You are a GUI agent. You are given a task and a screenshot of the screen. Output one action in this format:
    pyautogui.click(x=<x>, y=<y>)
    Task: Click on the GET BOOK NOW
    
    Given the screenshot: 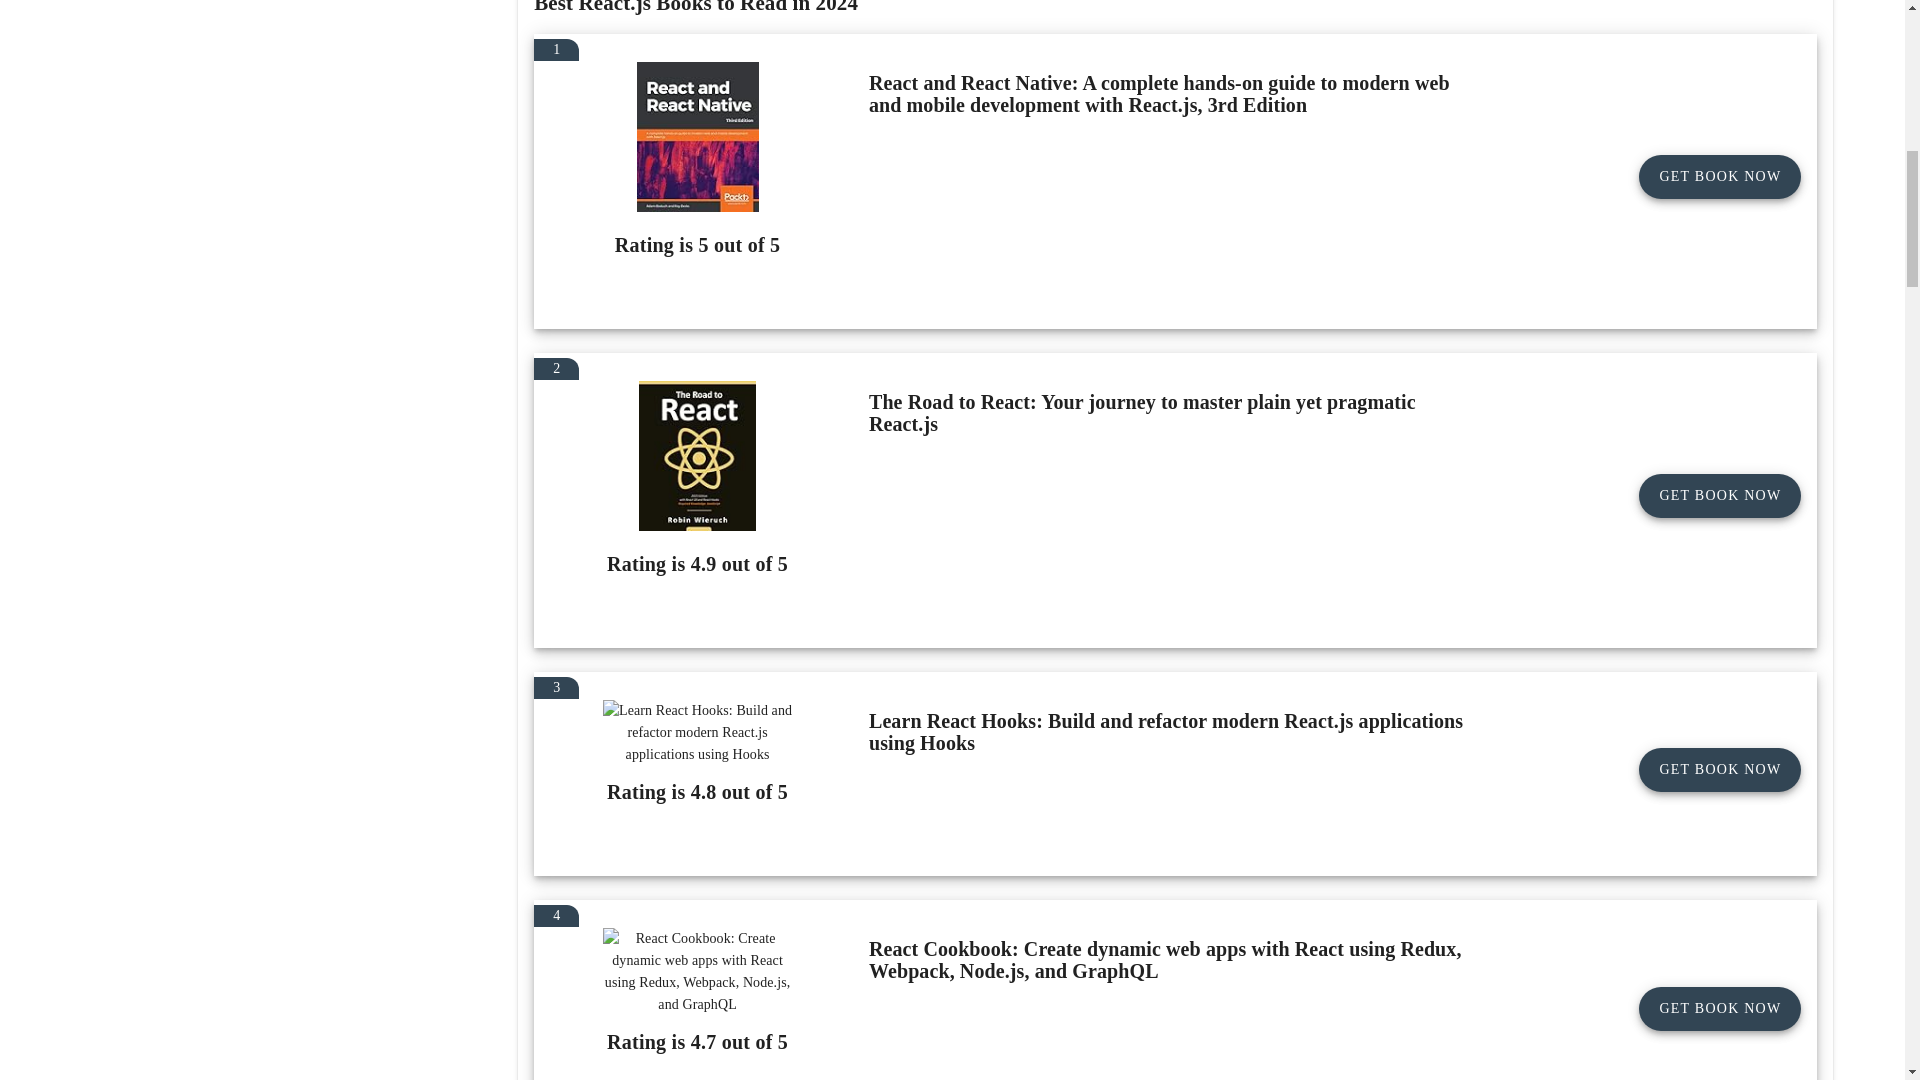 What is the action you would take?
    pyautogui.click(x=1720, y=770)
    